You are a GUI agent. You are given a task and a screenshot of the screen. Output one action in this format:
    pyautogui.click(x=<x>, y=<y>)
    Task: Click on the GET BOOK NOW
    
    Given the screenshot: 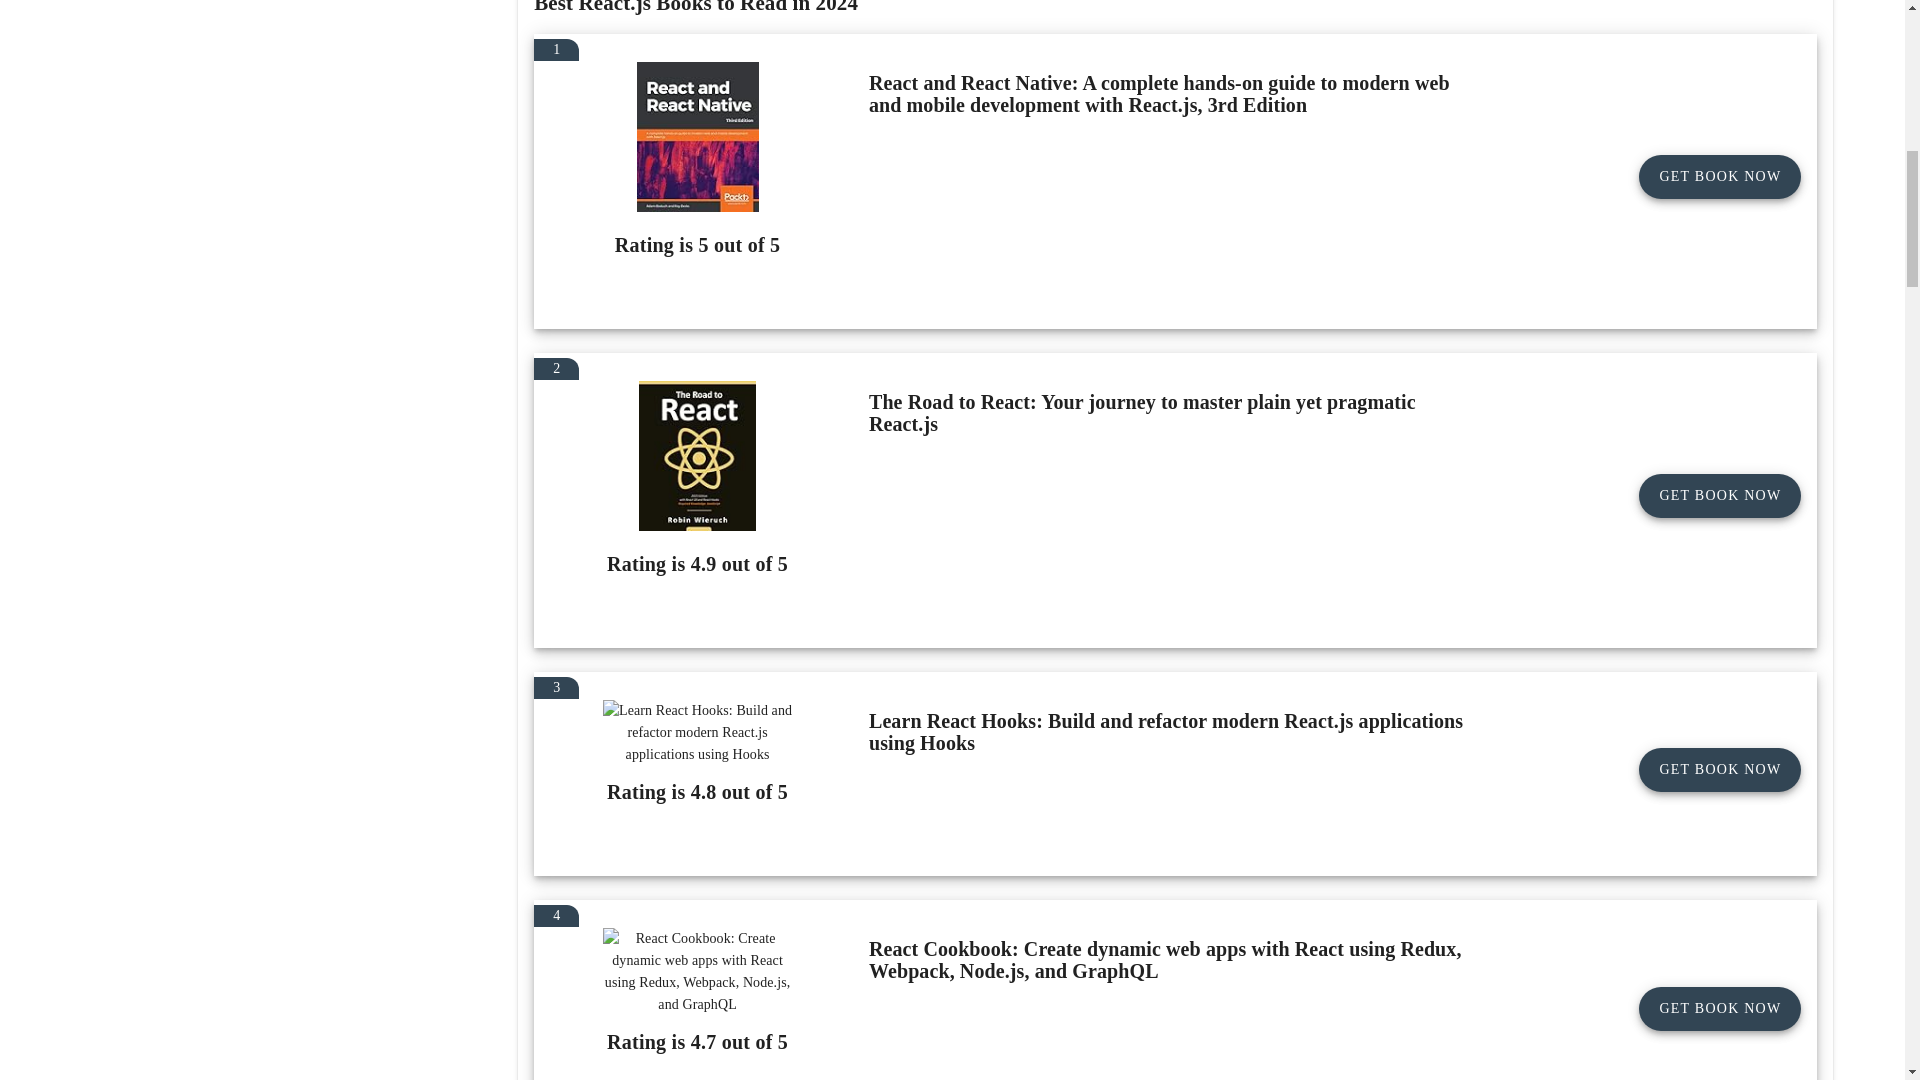 What is the action you would take?
    pyautogui.click(x=1720, y=770)
    